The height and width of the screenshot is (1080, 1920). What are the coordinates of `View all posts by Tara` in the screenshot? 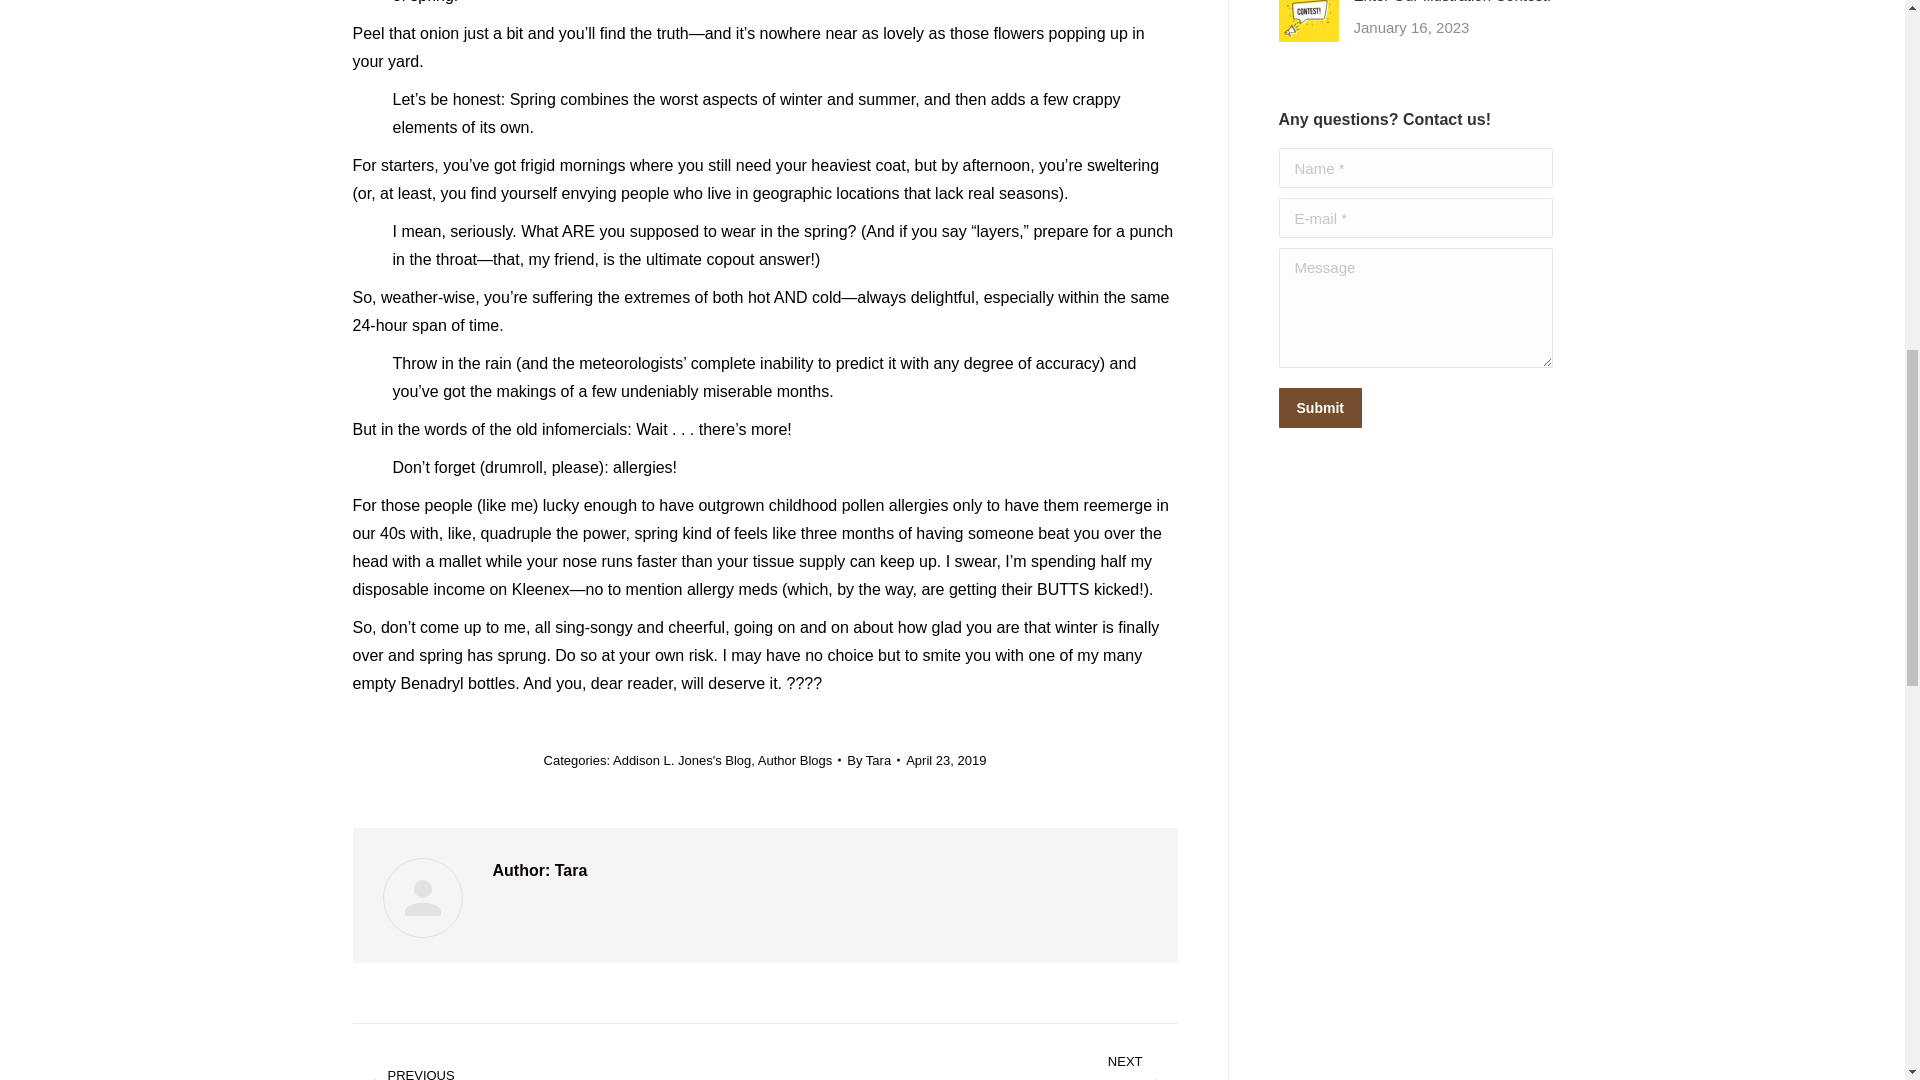 It's located at (873, 760).